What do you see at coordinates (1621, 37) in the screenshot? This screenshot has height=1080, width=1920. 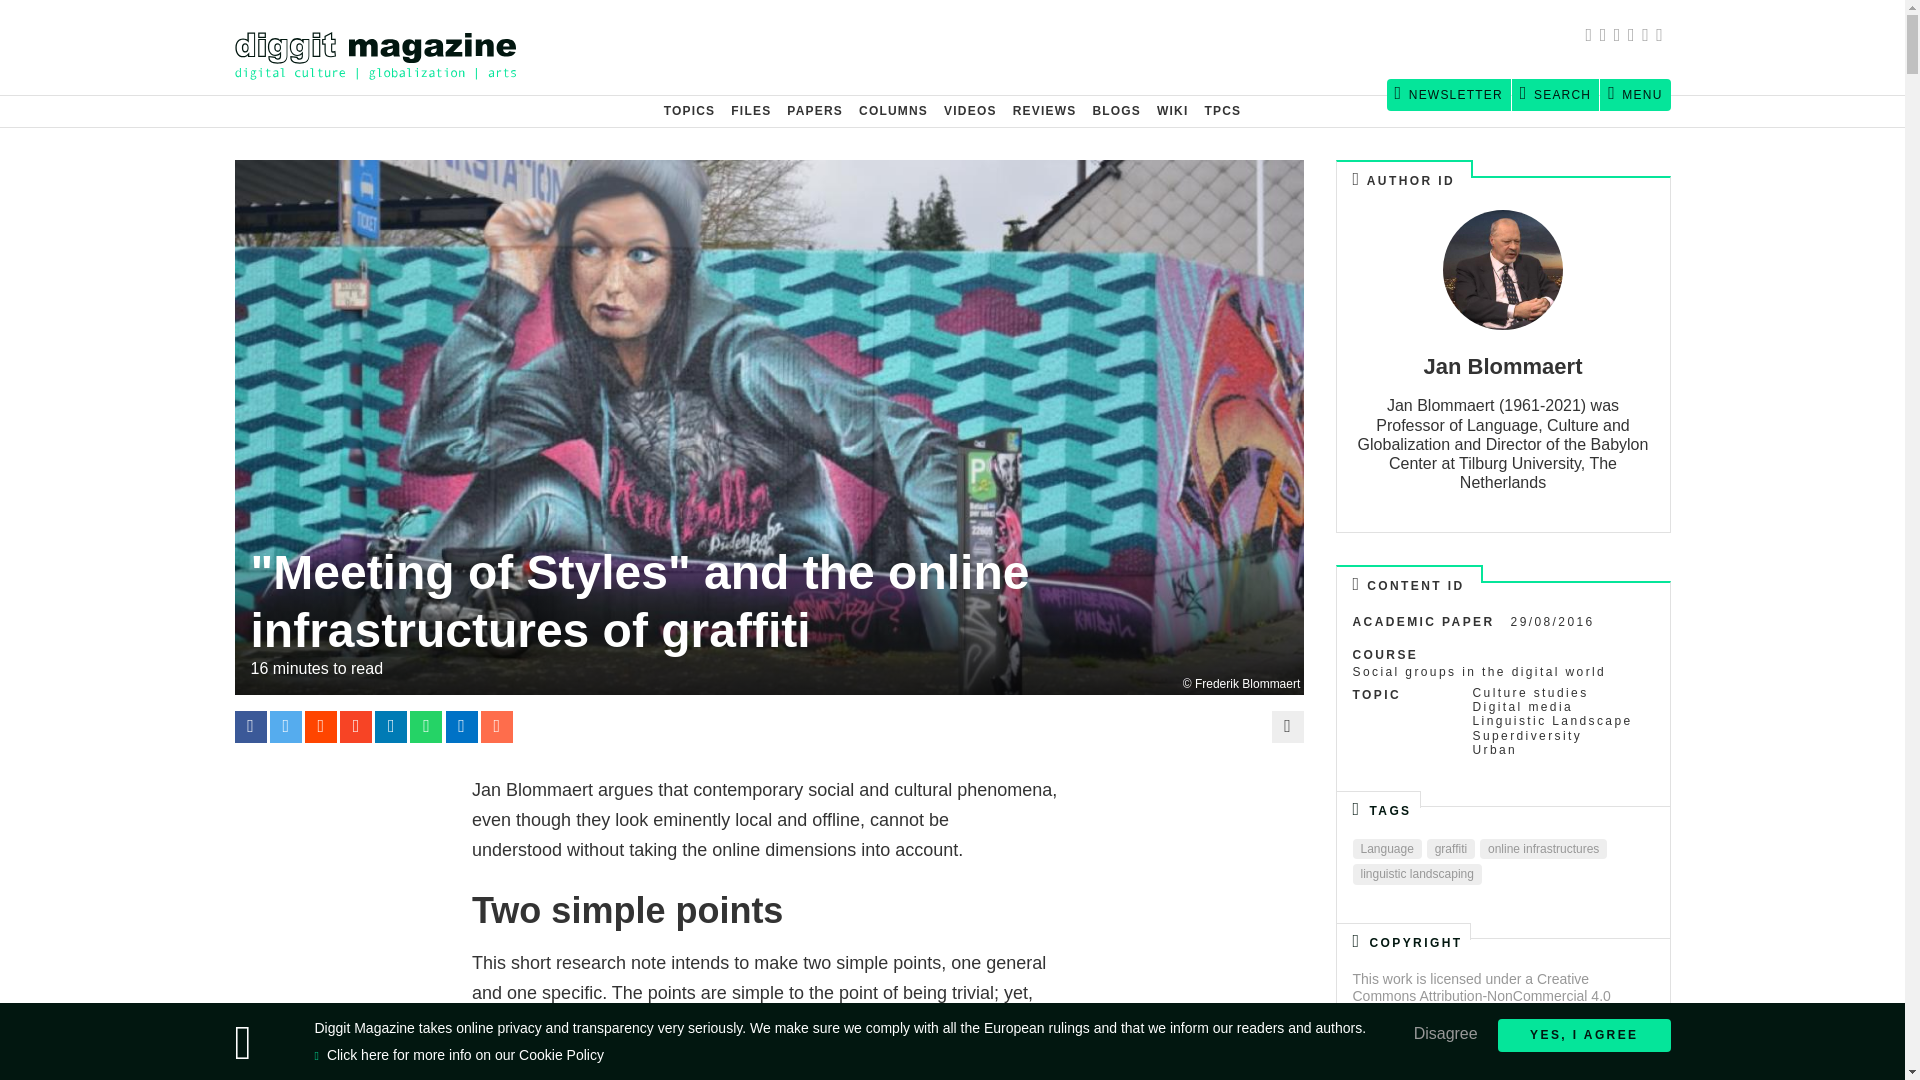 I see `ACADEMIA` at bounding box center [1621, 37].